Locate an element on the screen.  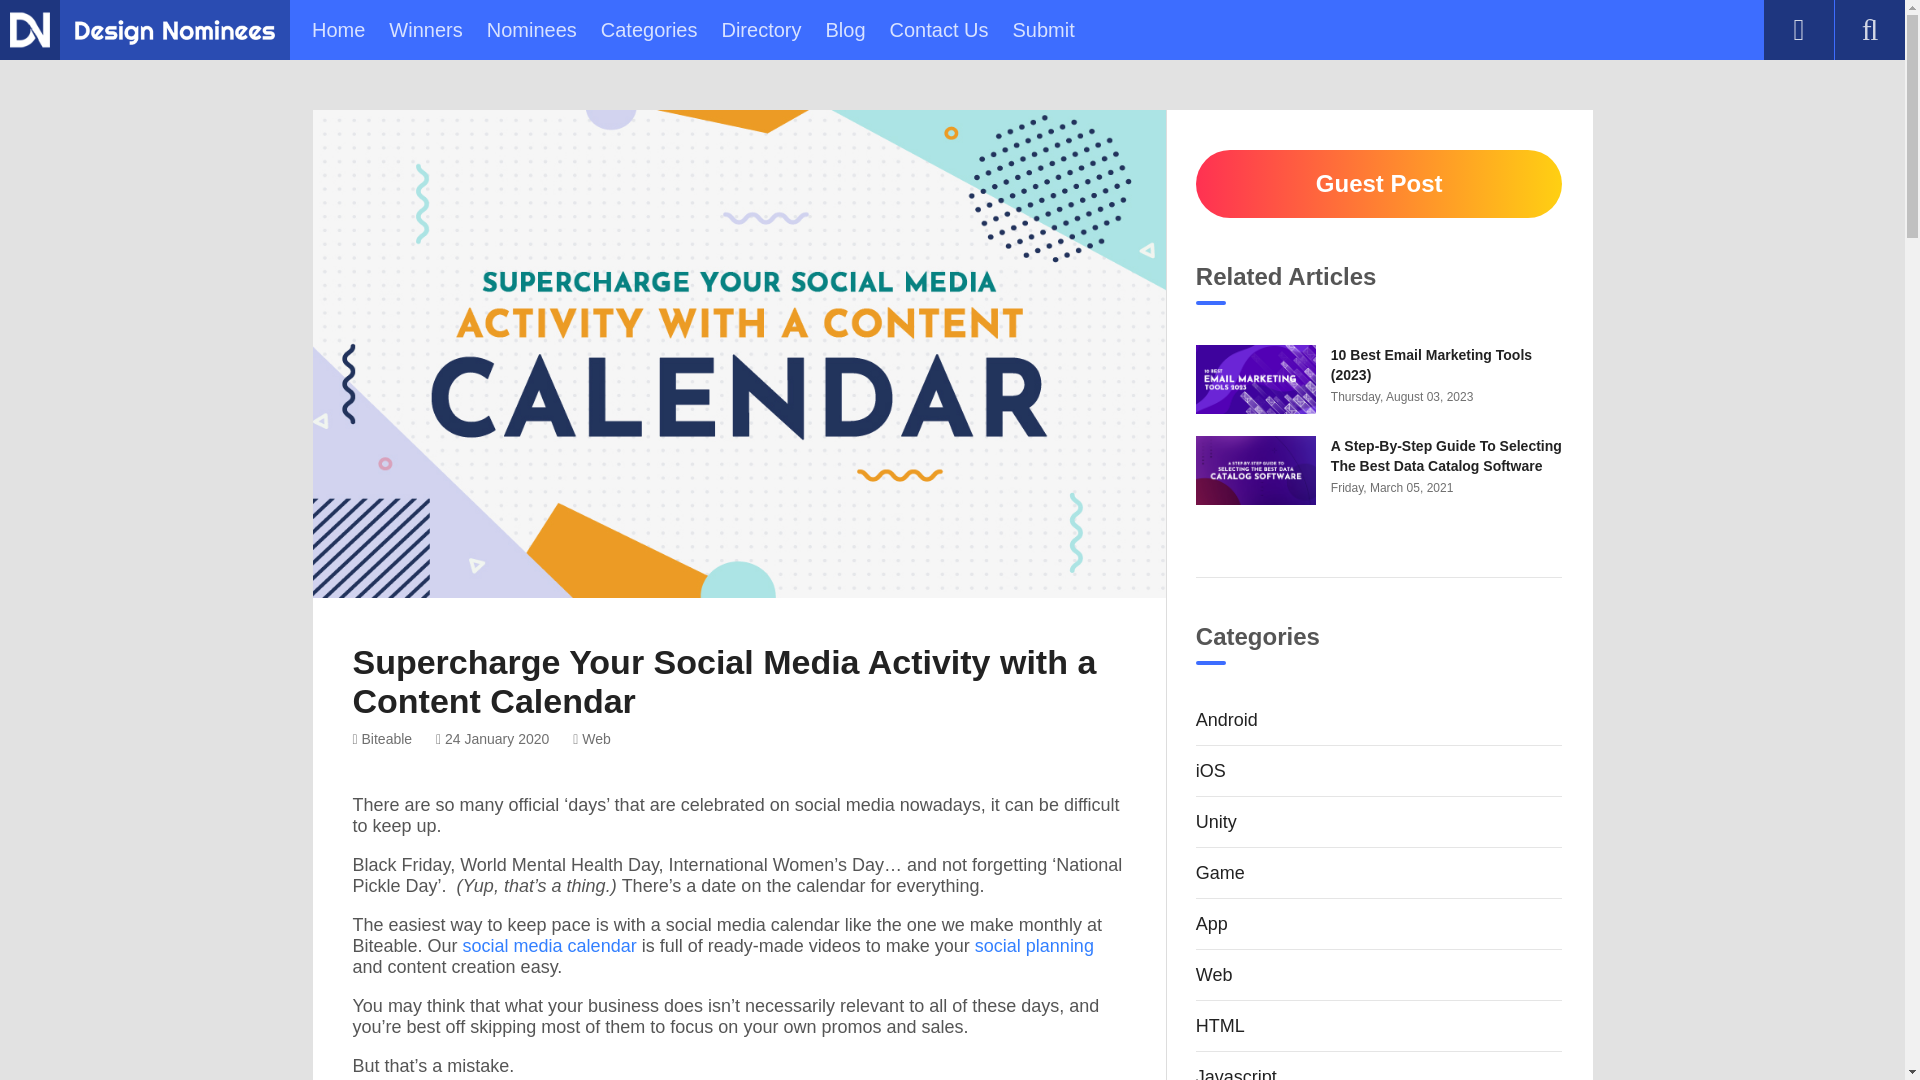
Design Nominees is located at coordinates (29, 29).